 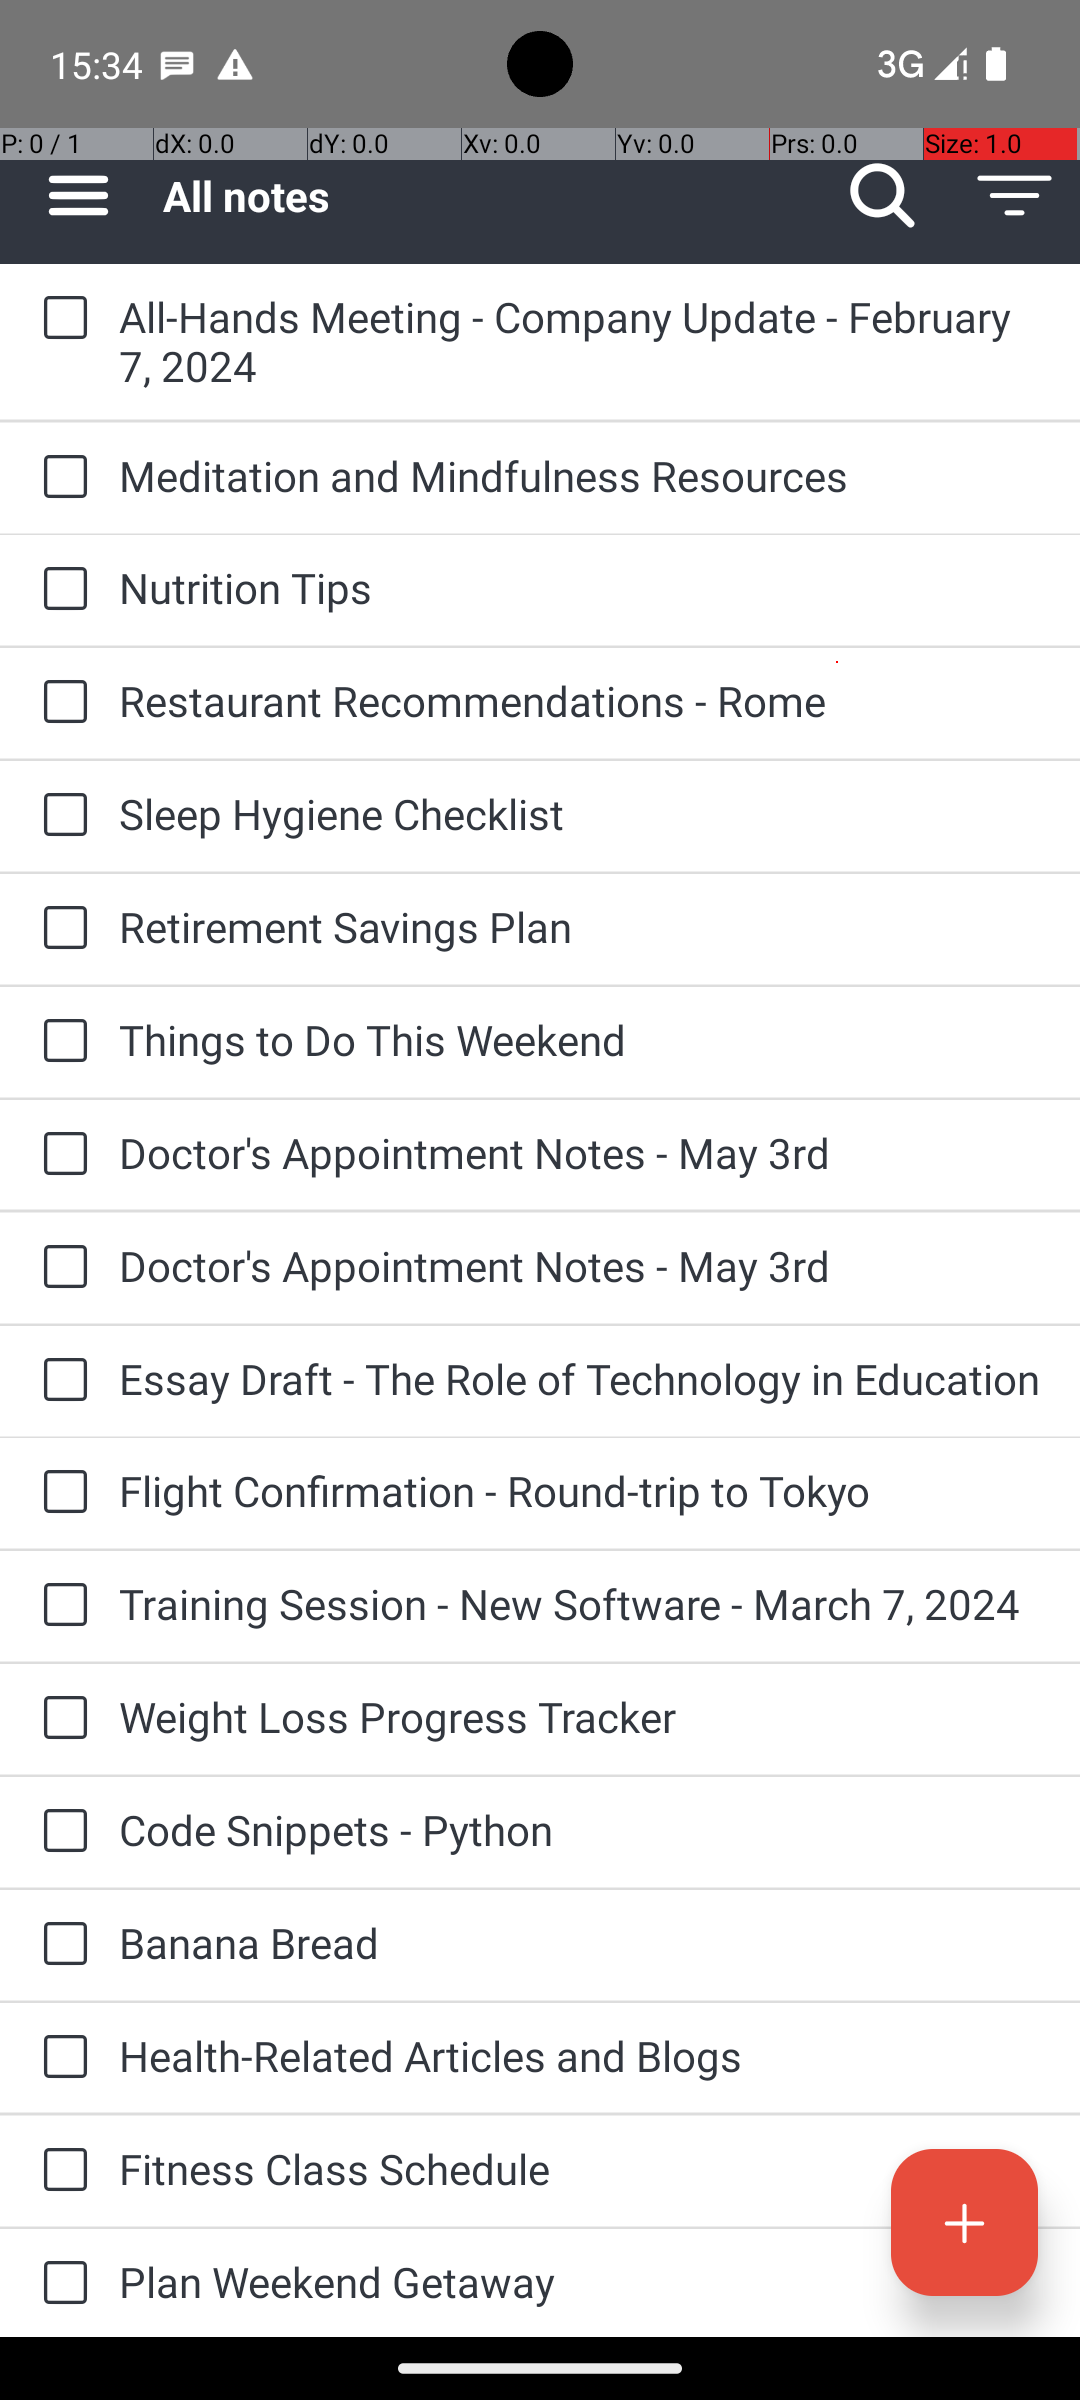 I want to click on , so click(x=882, y=196).